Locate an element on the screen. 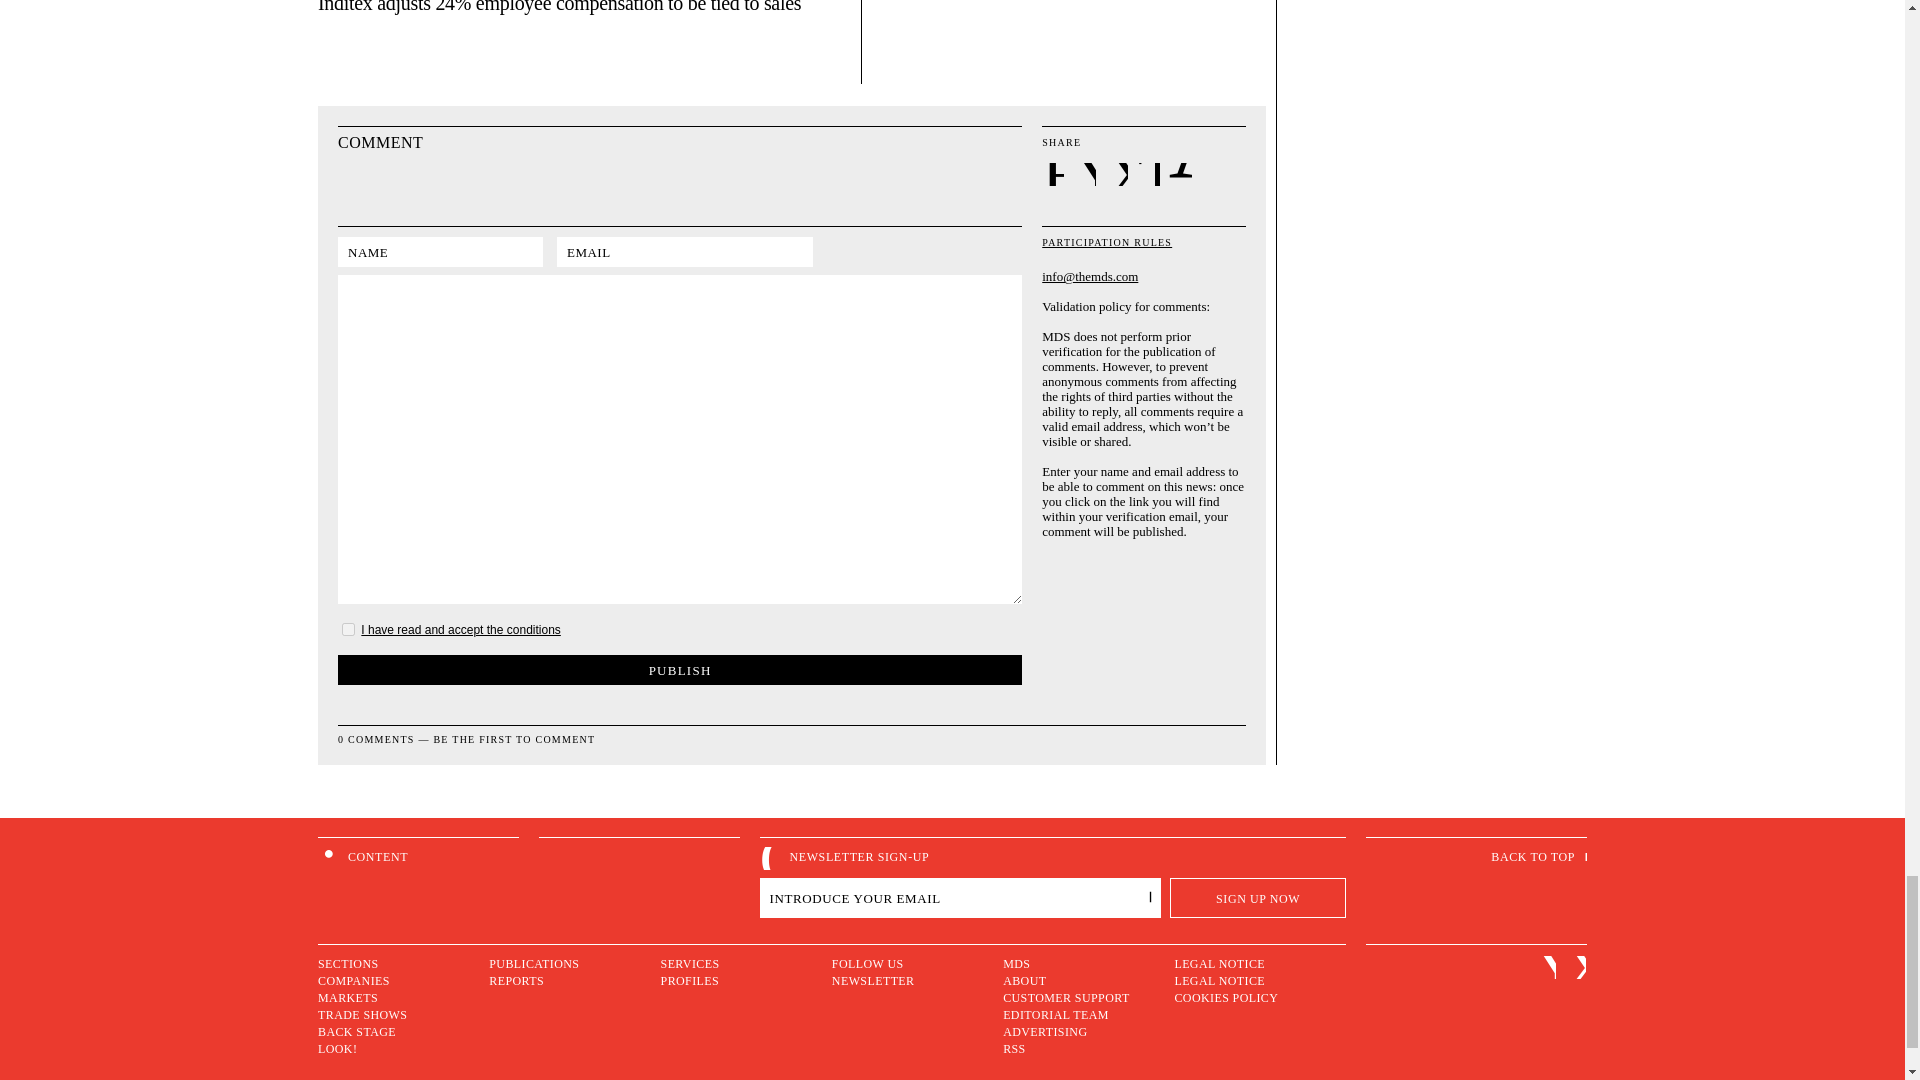 The image size is (1920, 1080). Y is located at coordinates (1086, 175).